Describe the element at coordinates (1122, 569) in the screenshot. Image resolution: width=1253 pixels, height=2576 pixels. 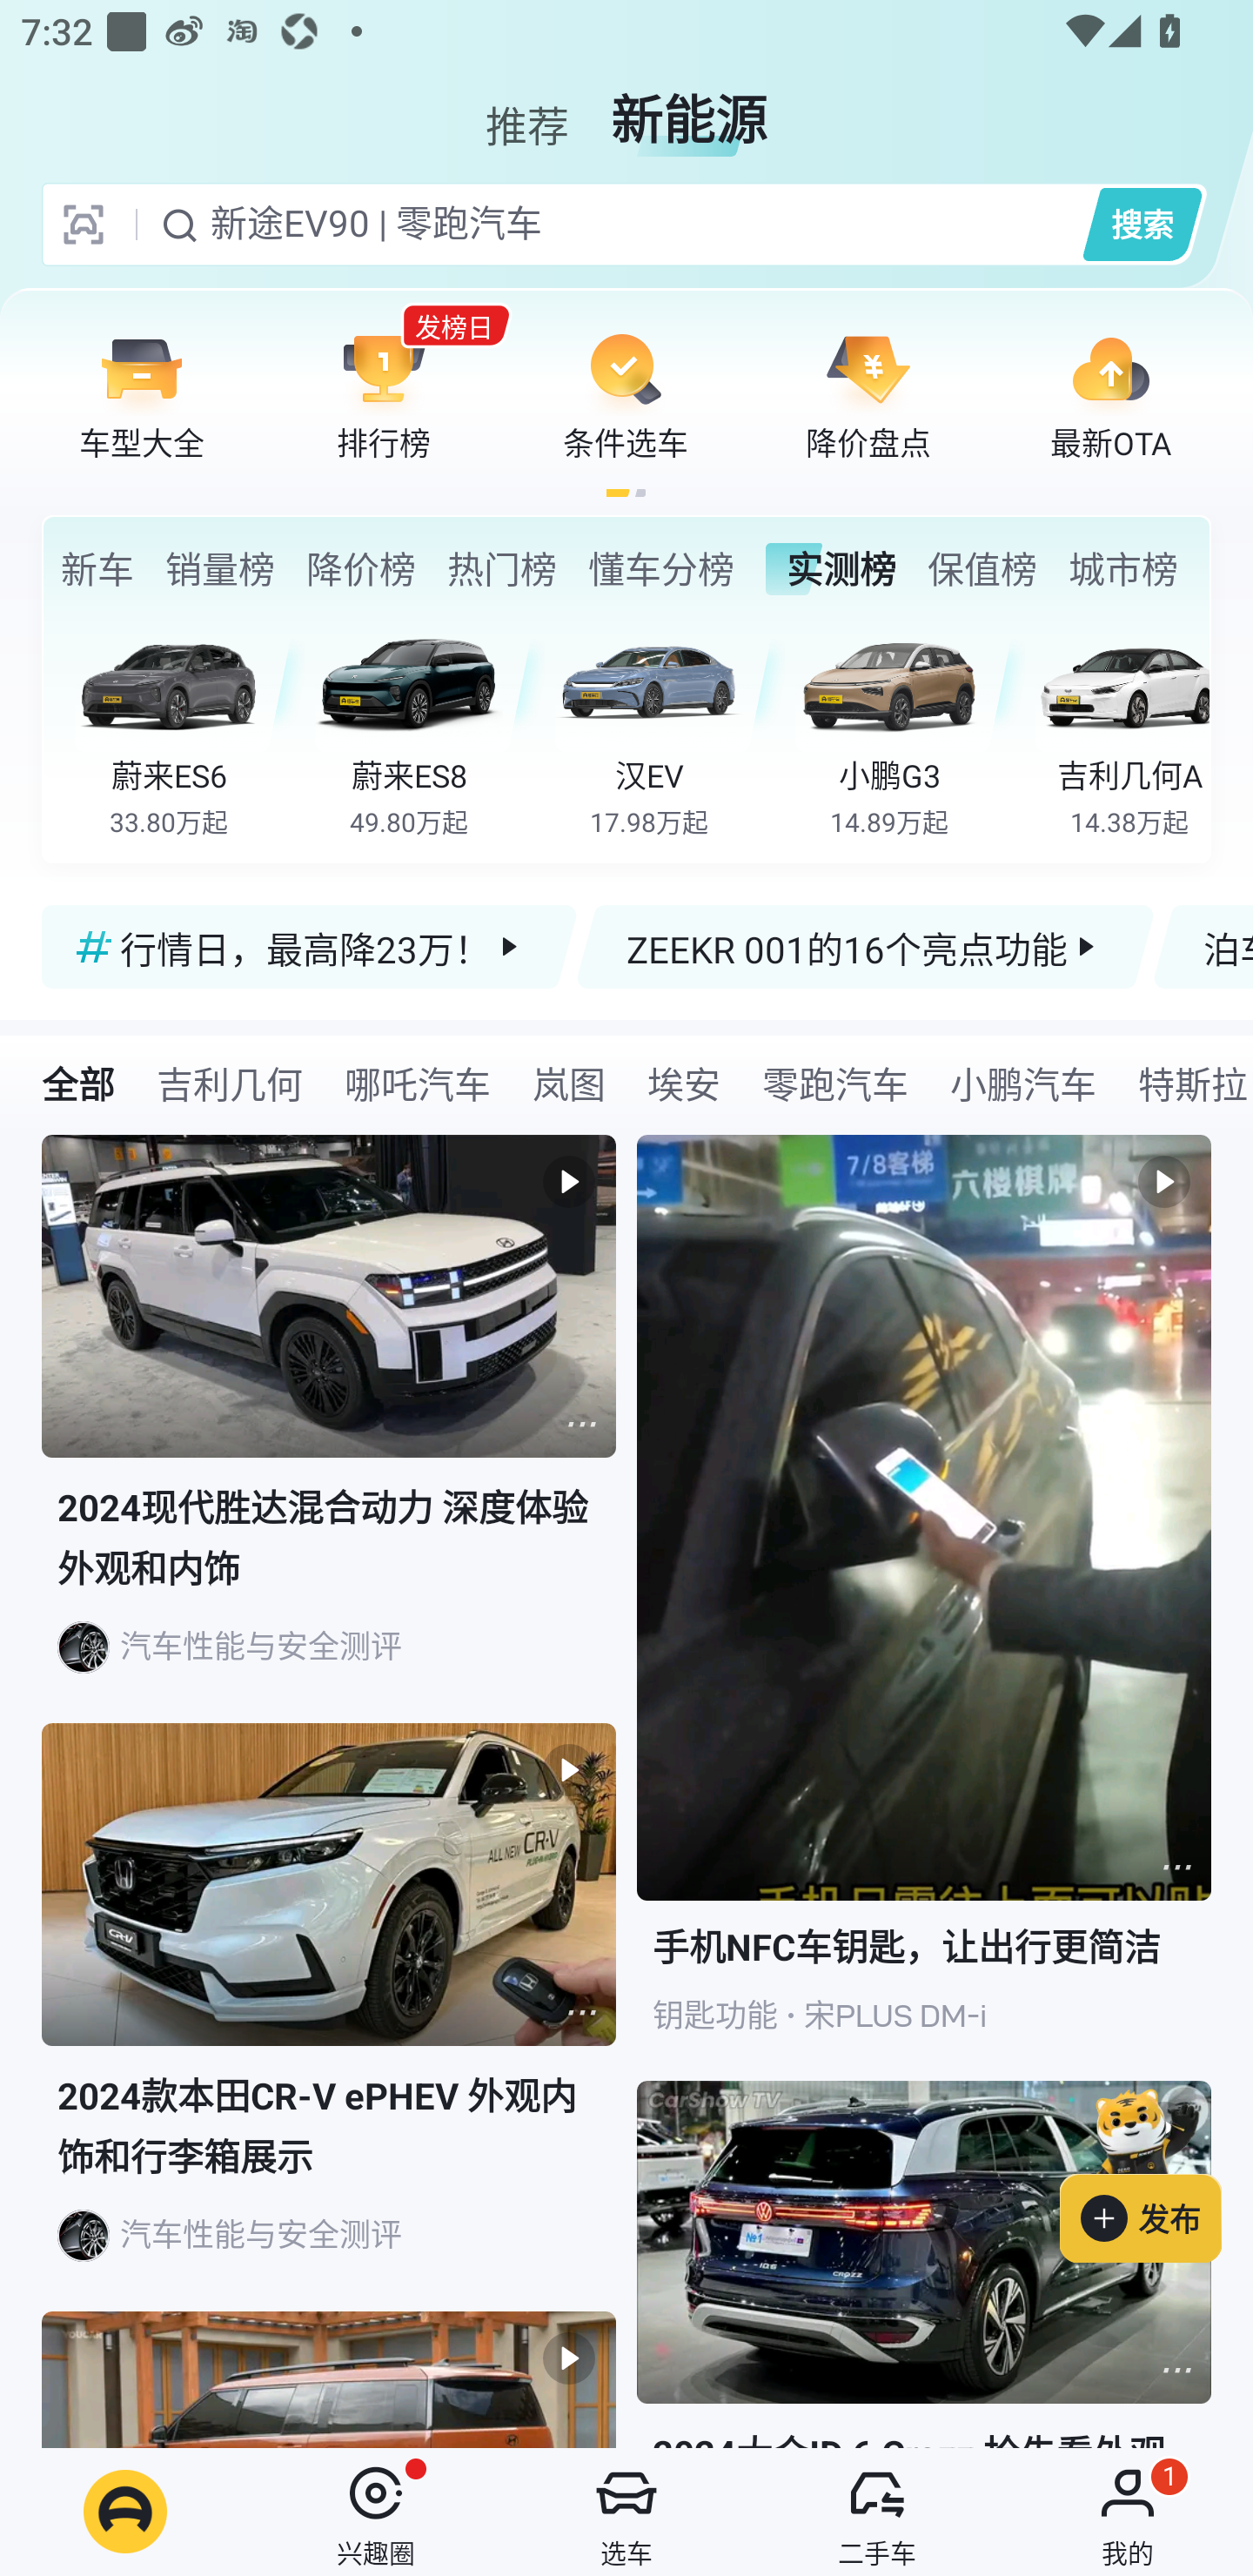
I see `城市榜` at that location.